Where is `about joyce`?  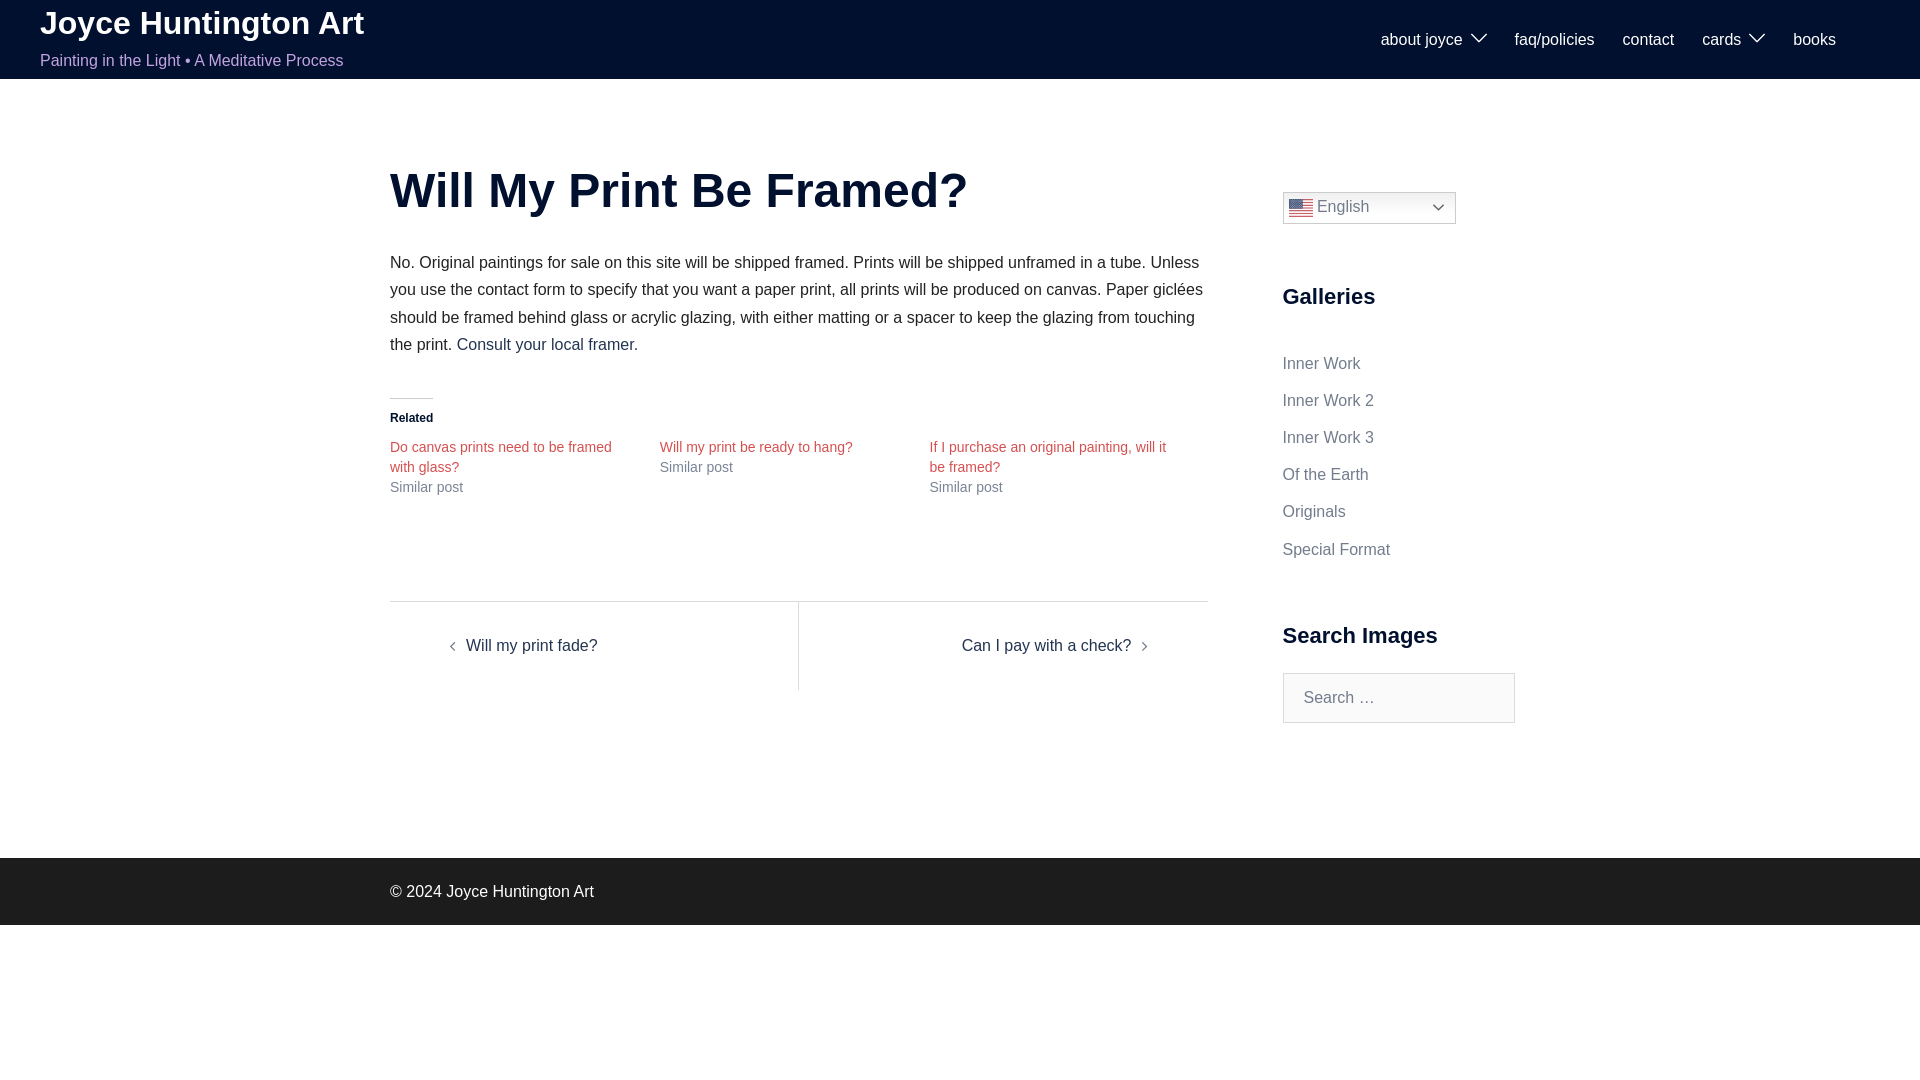
about joyce is located at coordinates (1422, 38).